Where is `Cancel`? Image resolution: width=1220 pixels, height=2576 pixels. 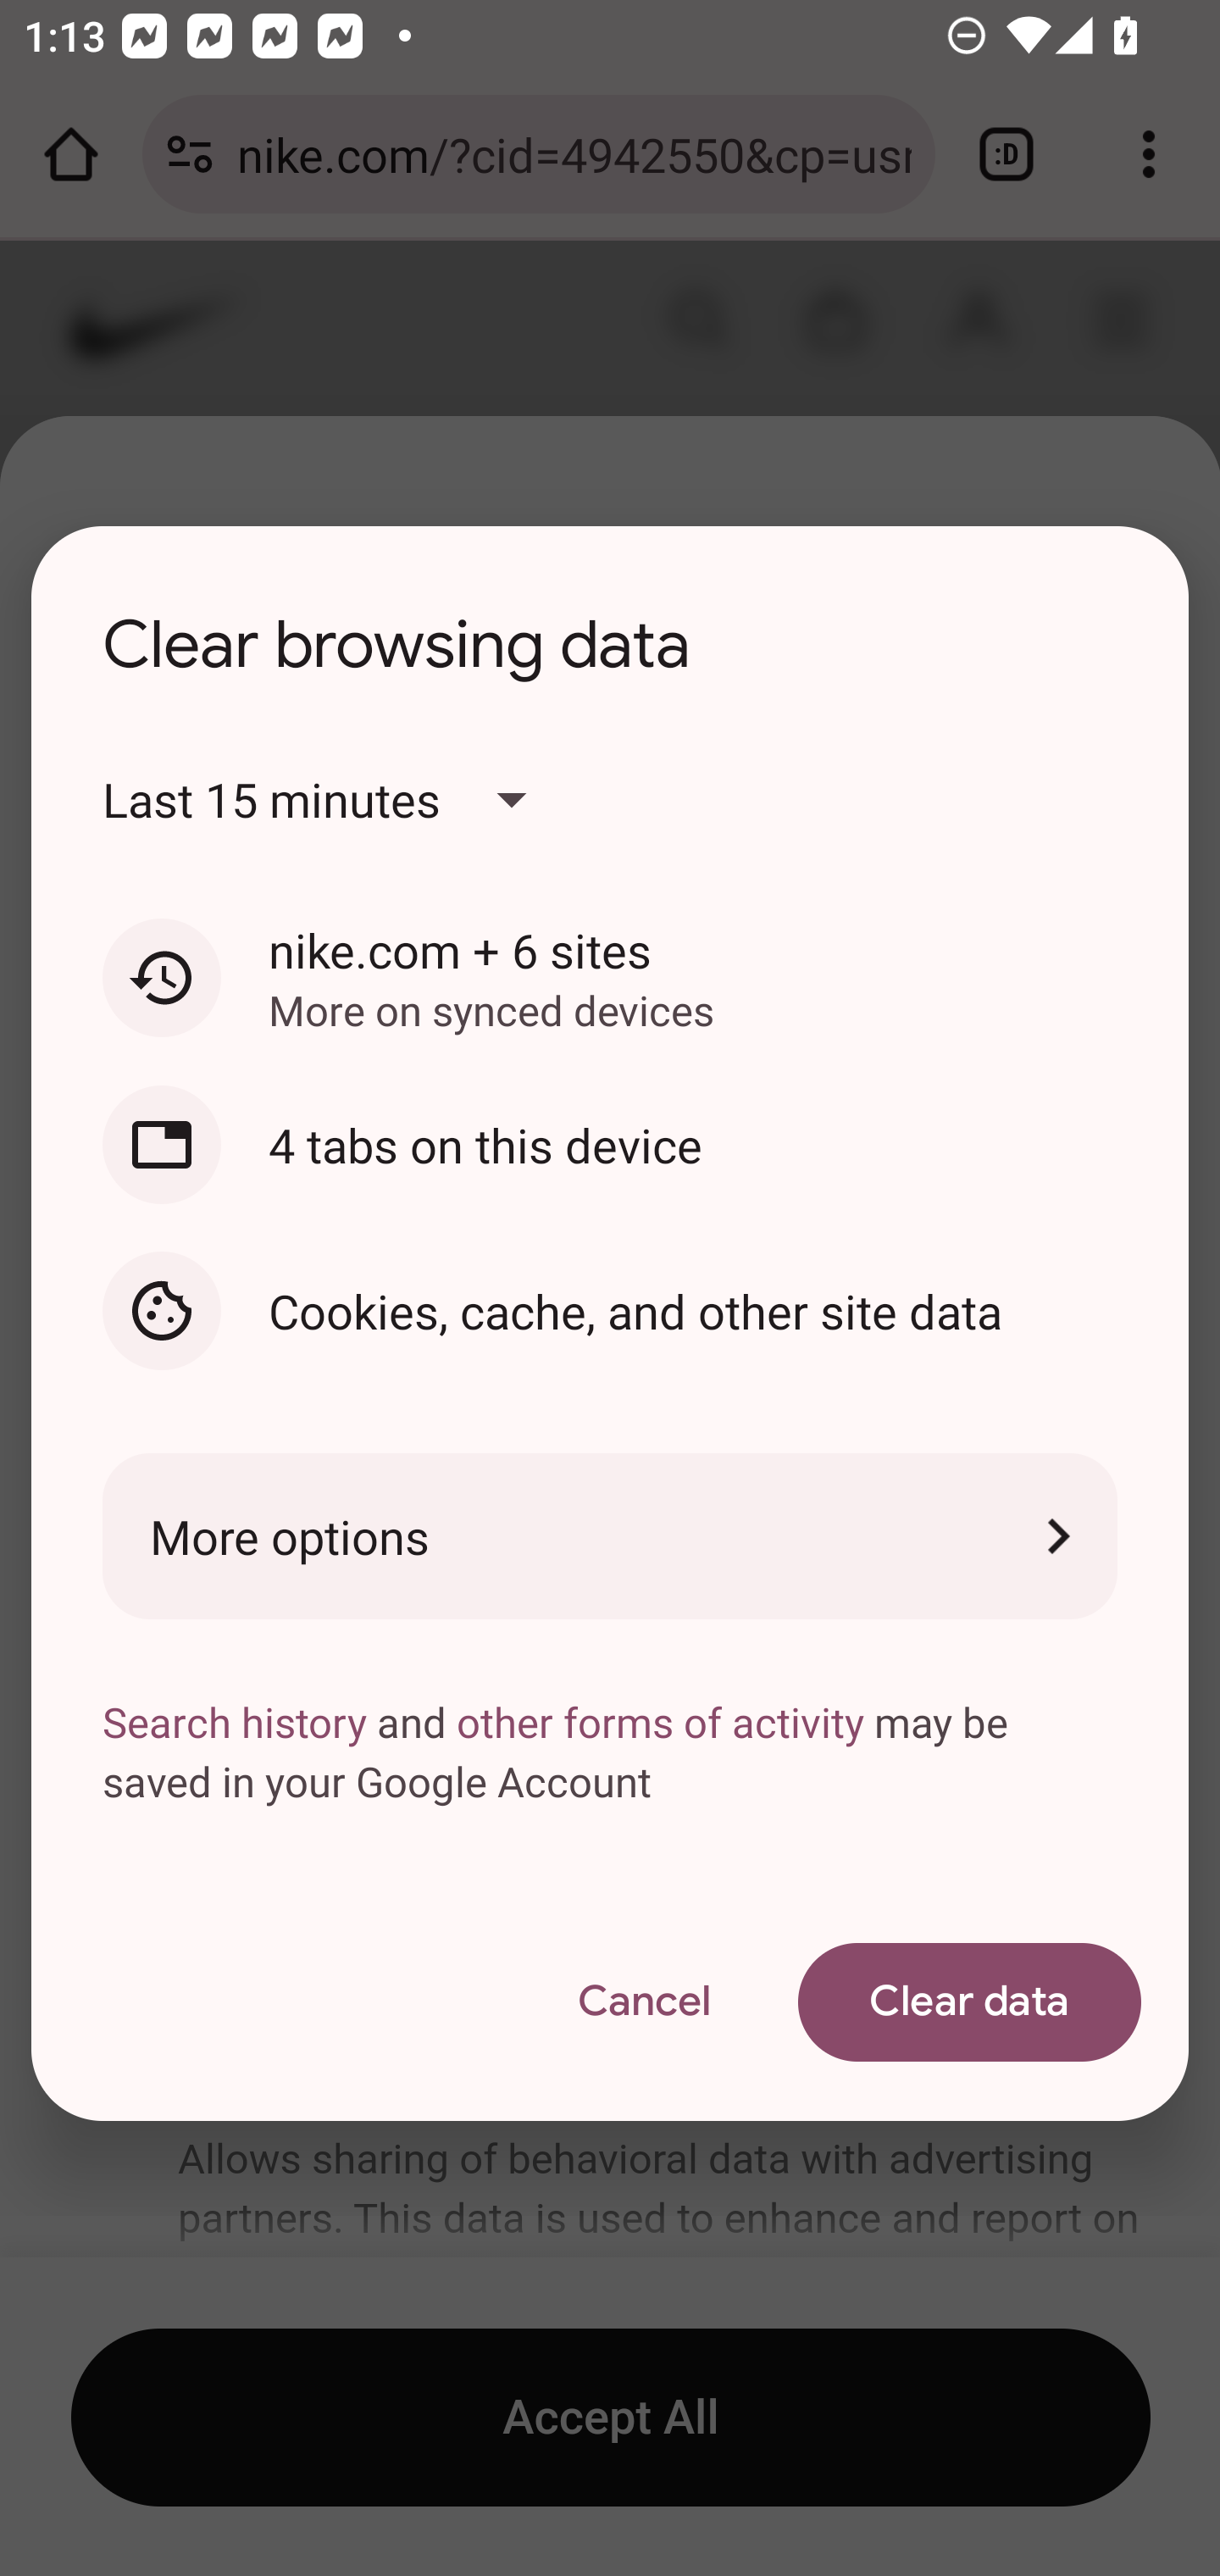 Cancel is located at coordinates (644, 2003).